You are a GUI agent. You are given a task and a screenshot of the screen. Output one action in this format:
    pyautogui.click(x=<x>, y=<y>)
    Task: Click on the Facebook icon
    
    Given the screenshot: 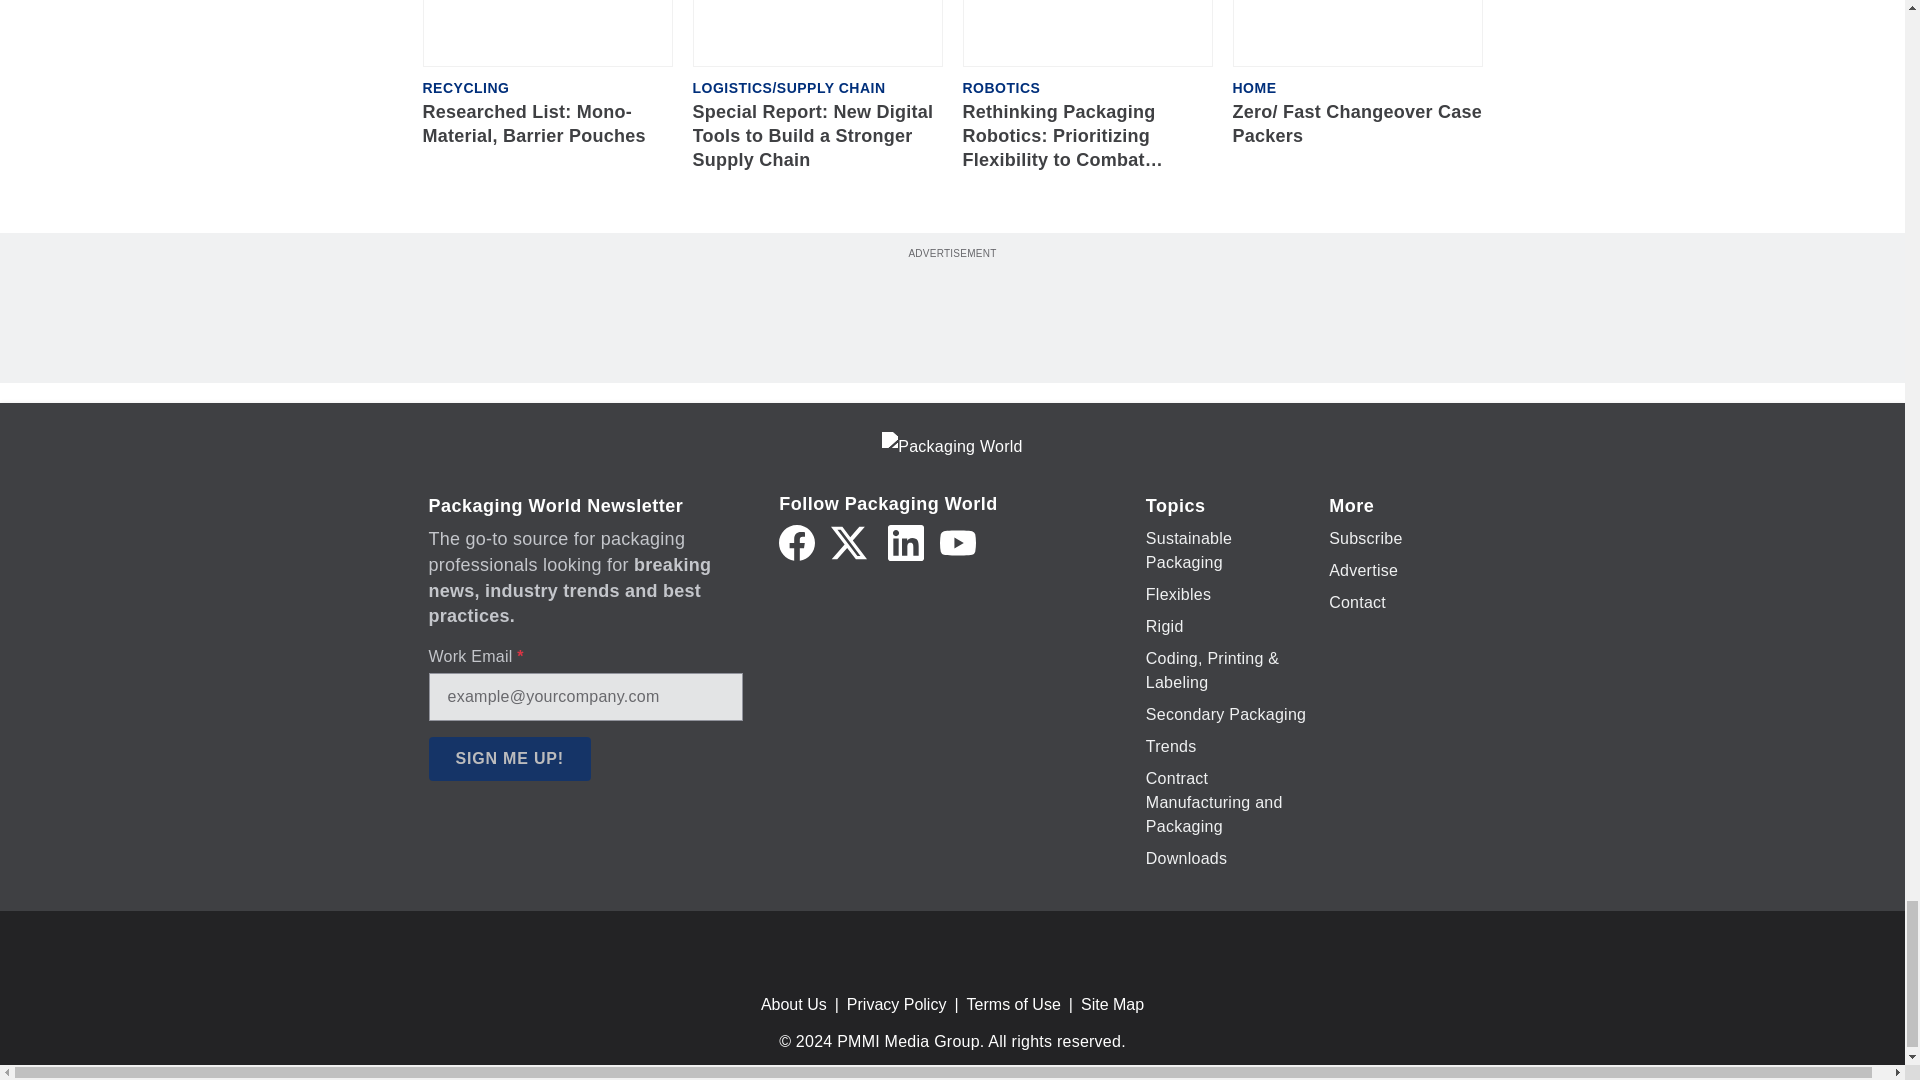 What is the action you would take?
    pyautogui.click(x=796, y=542)
    